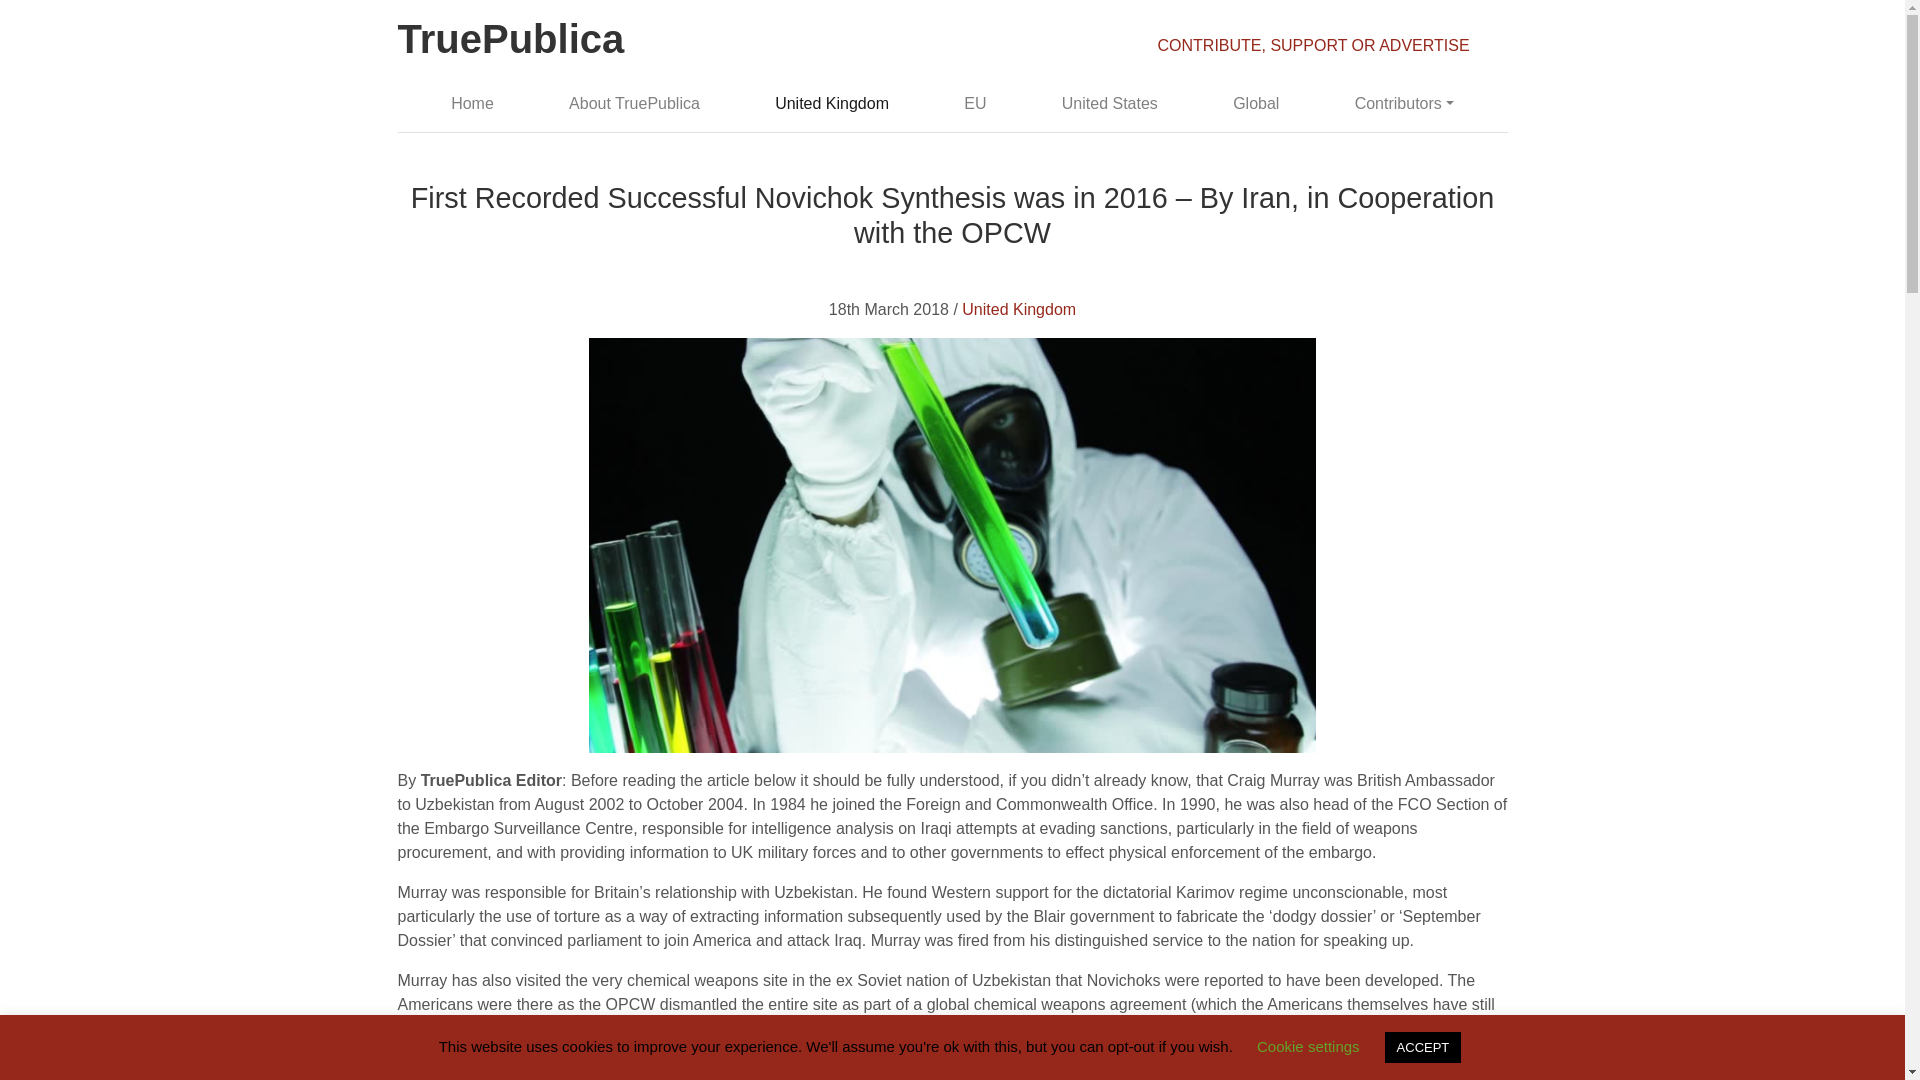 The width and height of the screenshot is (1920, 1080). What do you see at coordinates (472, 104) in the screenshot?
I see `Home` at bounding box center [472, 104].